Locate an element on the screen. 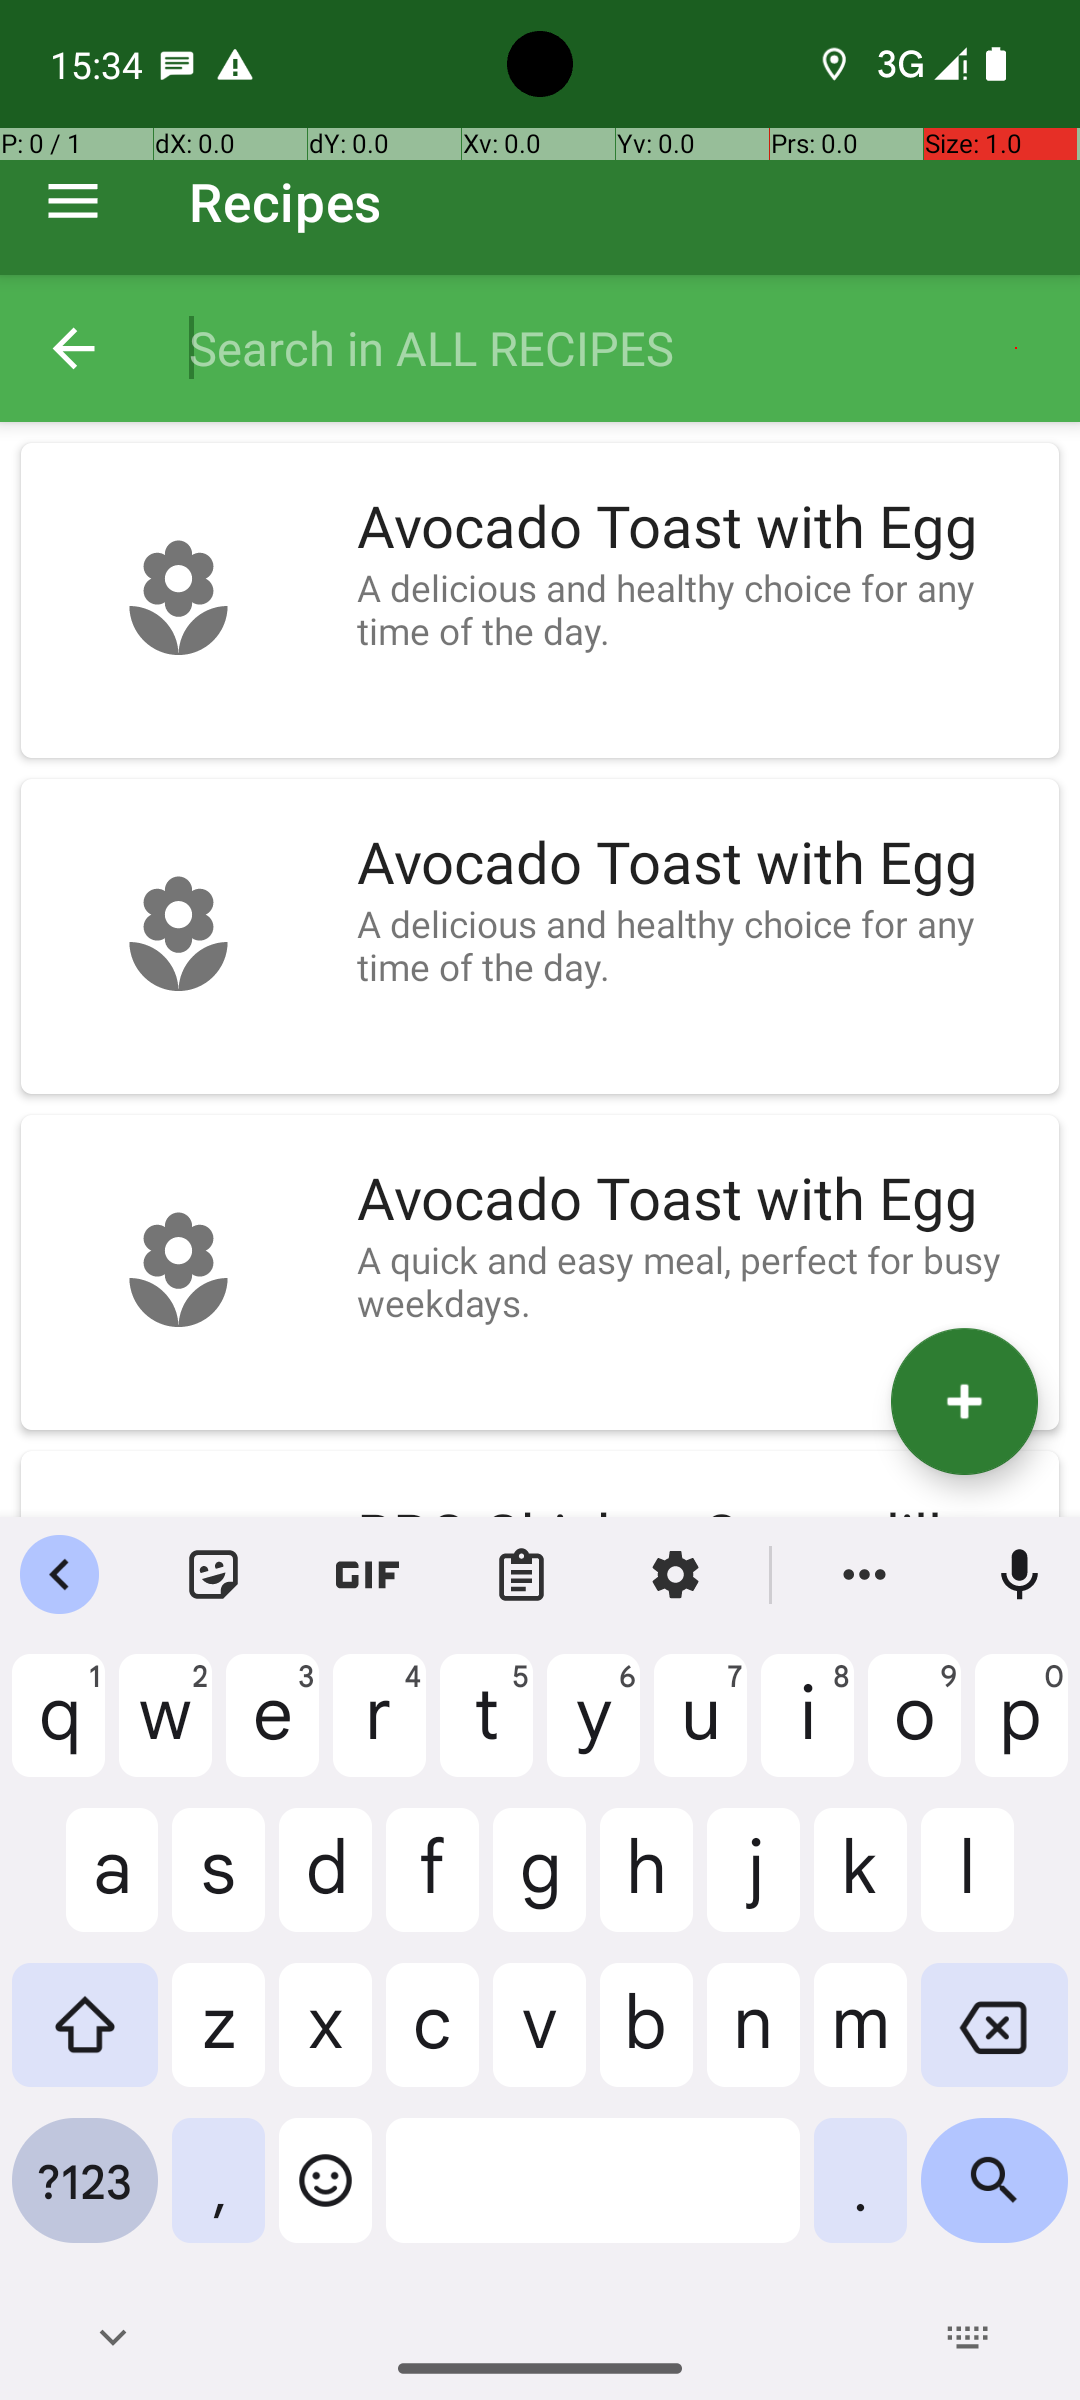  Collapse is located at coordinates (74, 348).